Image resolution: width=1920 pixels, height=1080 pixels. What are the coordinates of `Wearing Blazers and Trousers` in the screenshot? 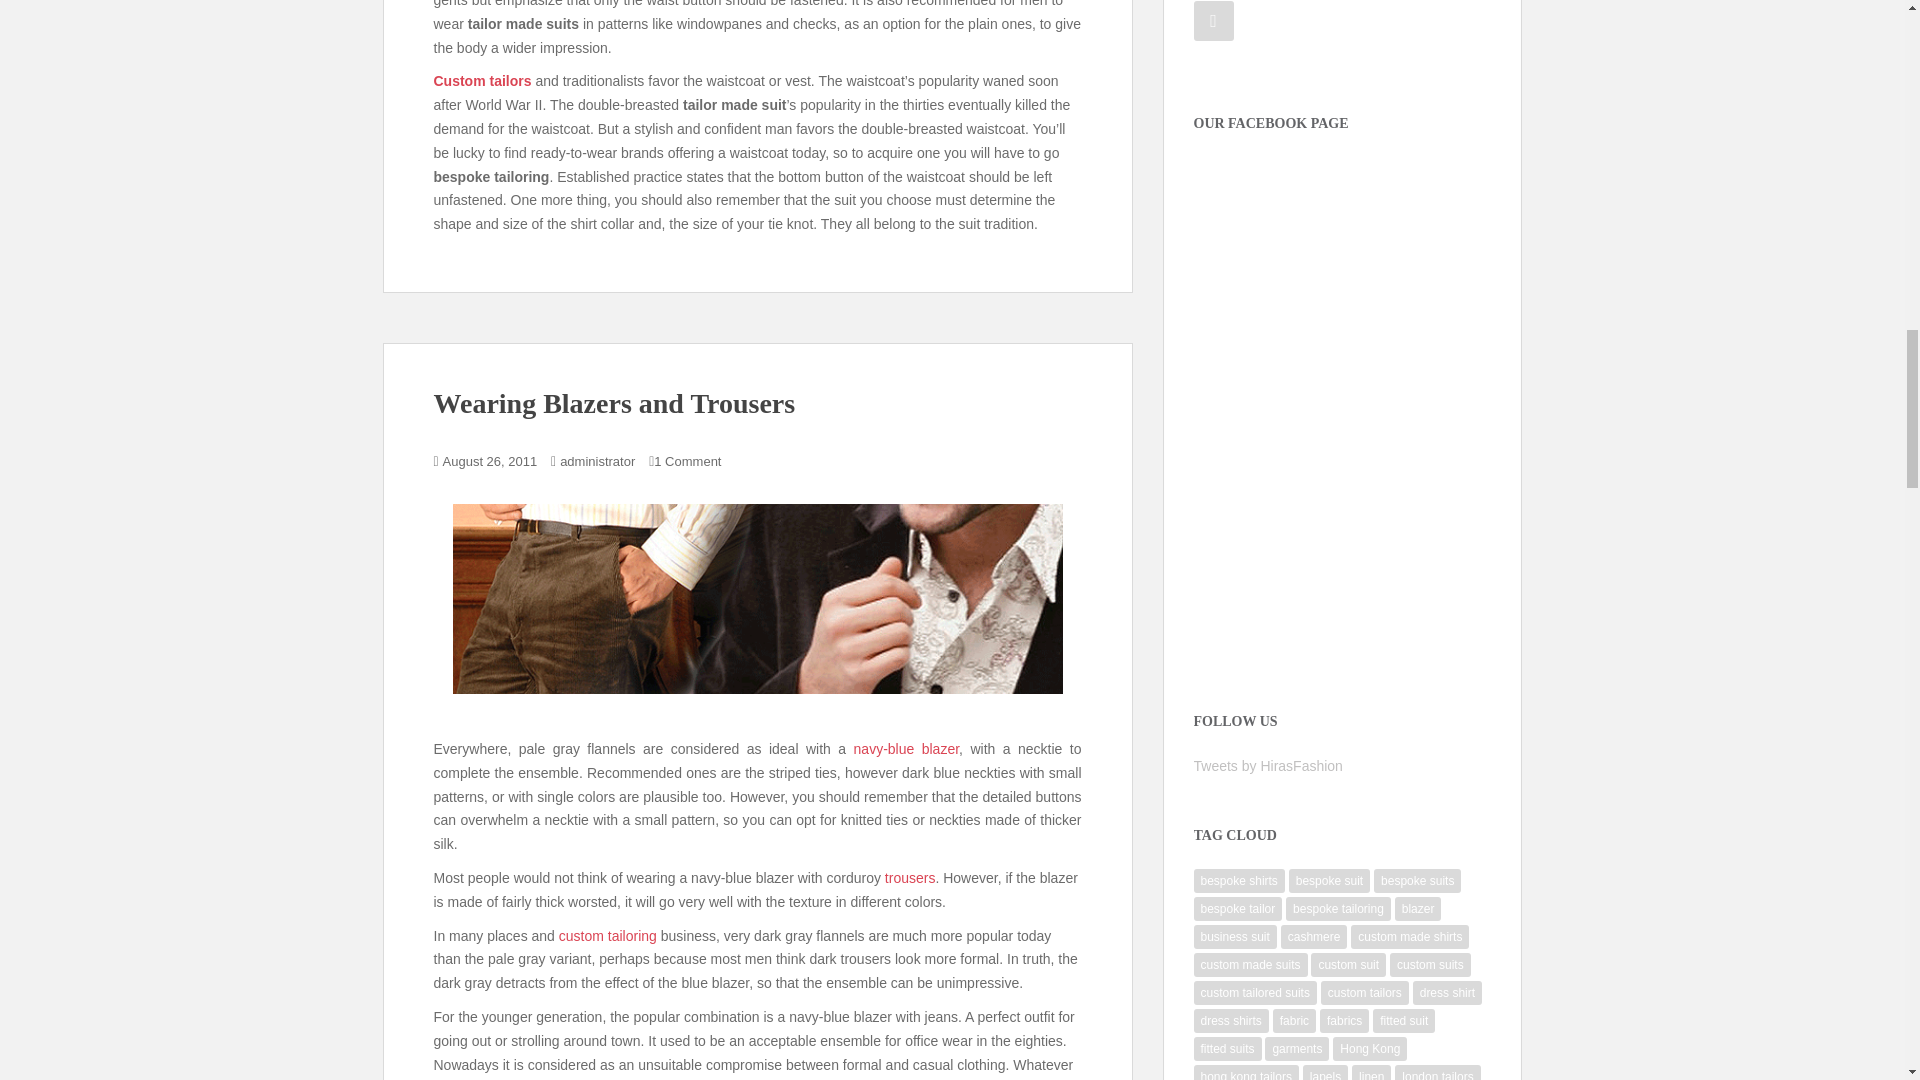 It's located at (756, 600).